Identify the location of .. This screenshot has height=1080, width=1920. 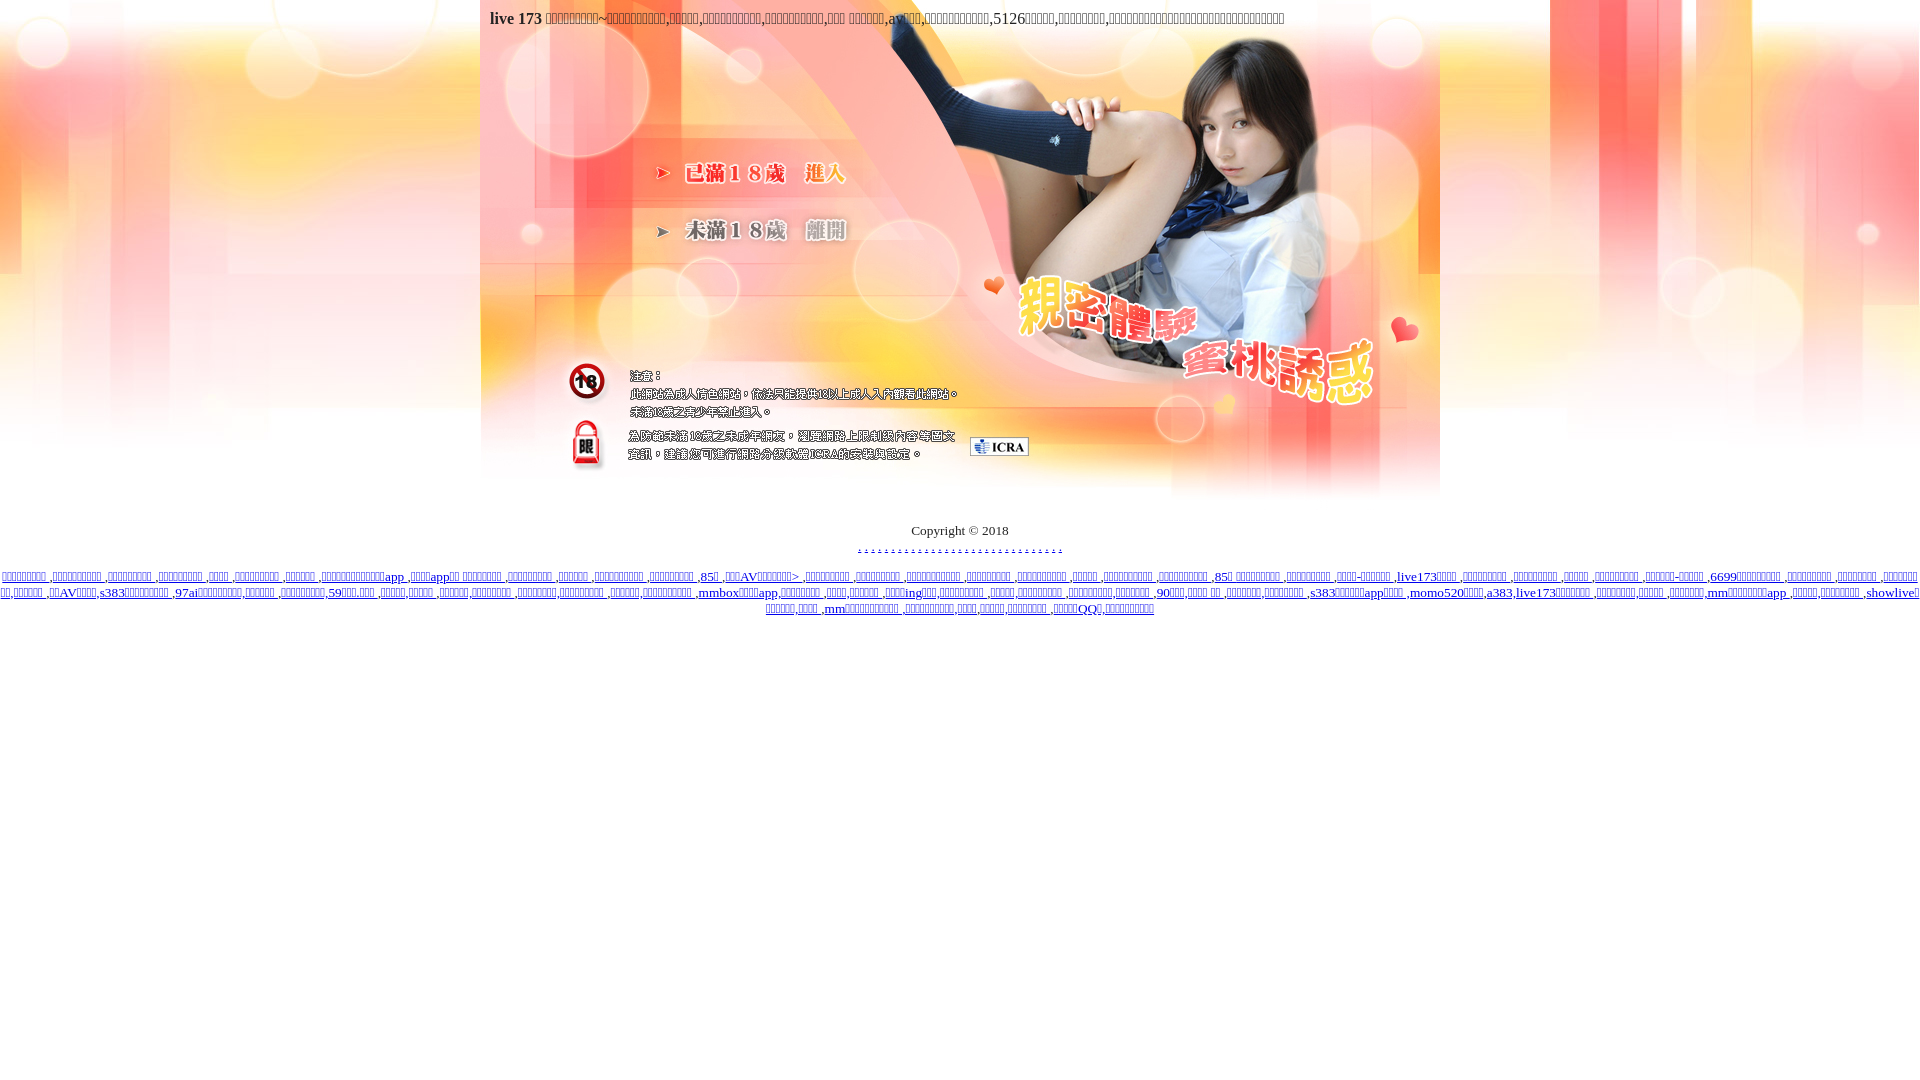
(1054, 546).